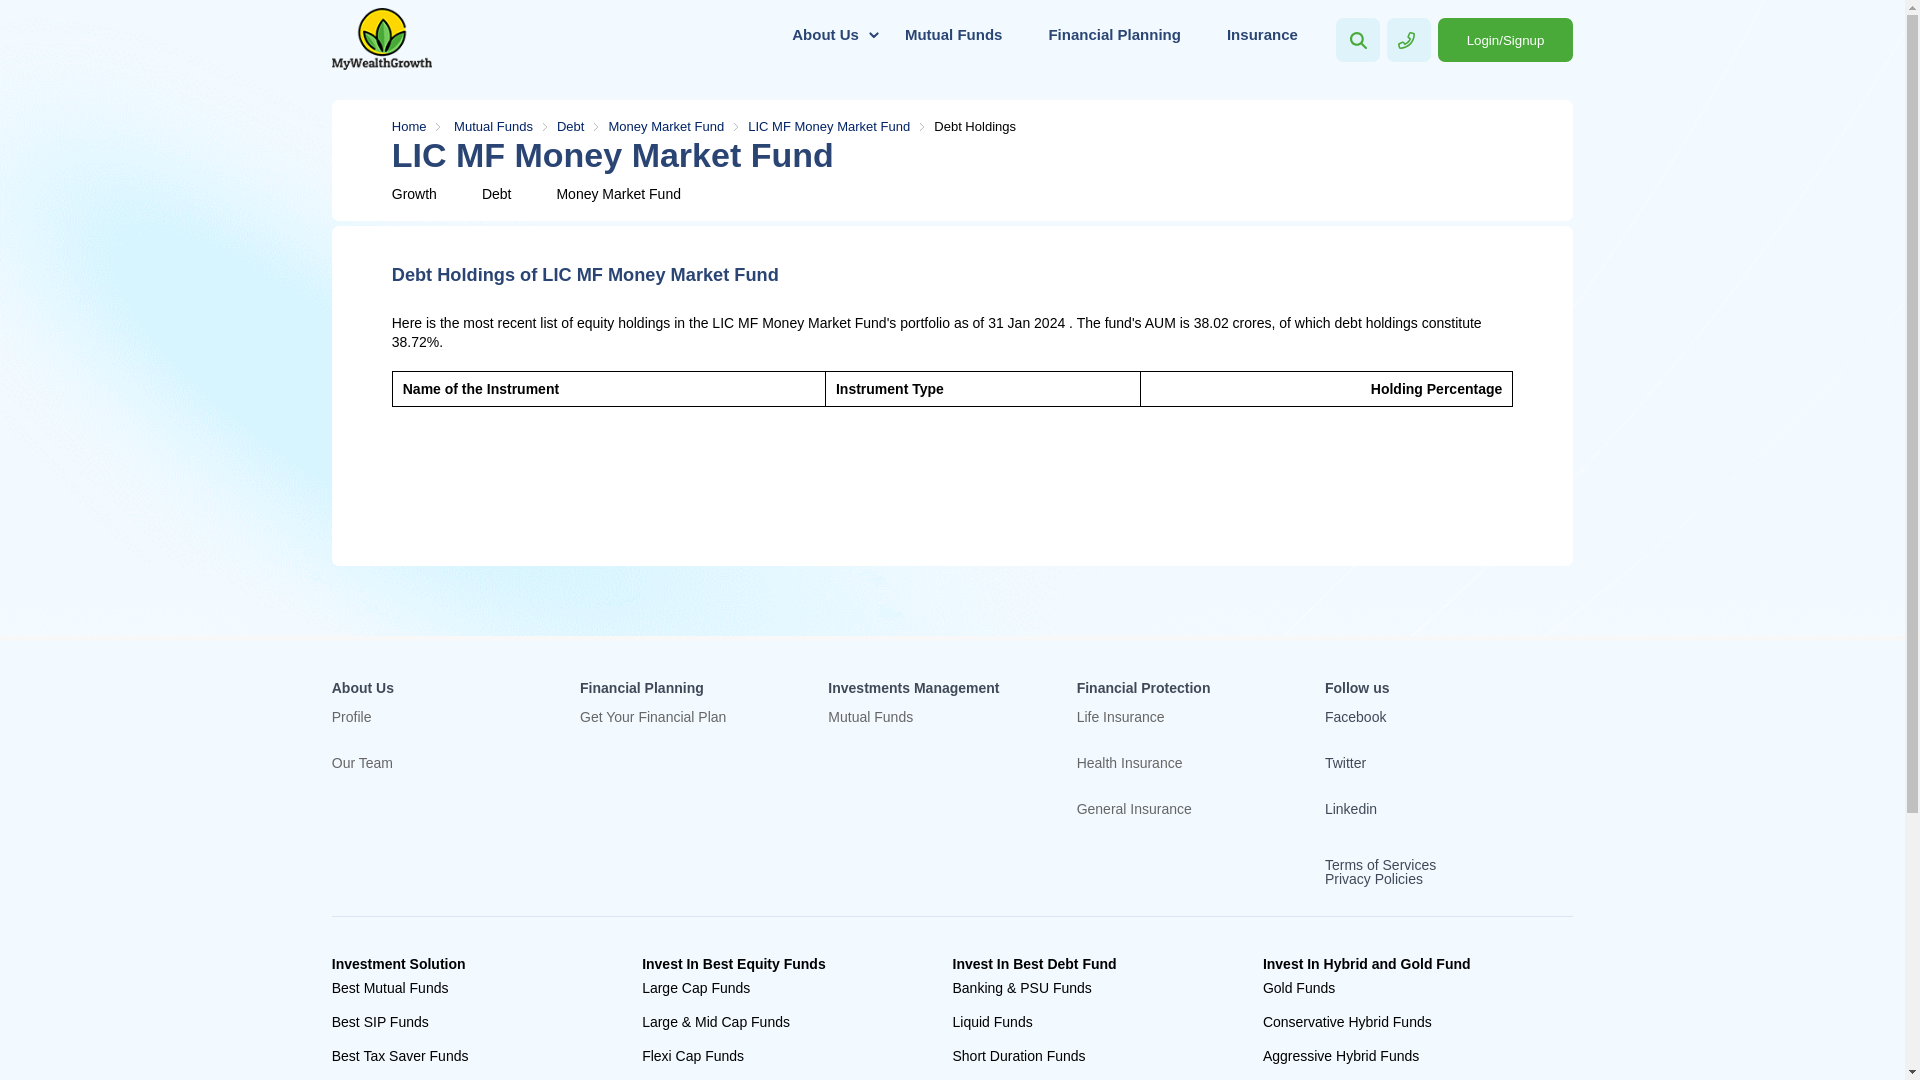 The height and width of the screenshot is (1080, 1920). What do you see at coordinates (382, 38) in the screenshot?
I see `MyWealthGrowth.com` at bounding box center [382, 38].